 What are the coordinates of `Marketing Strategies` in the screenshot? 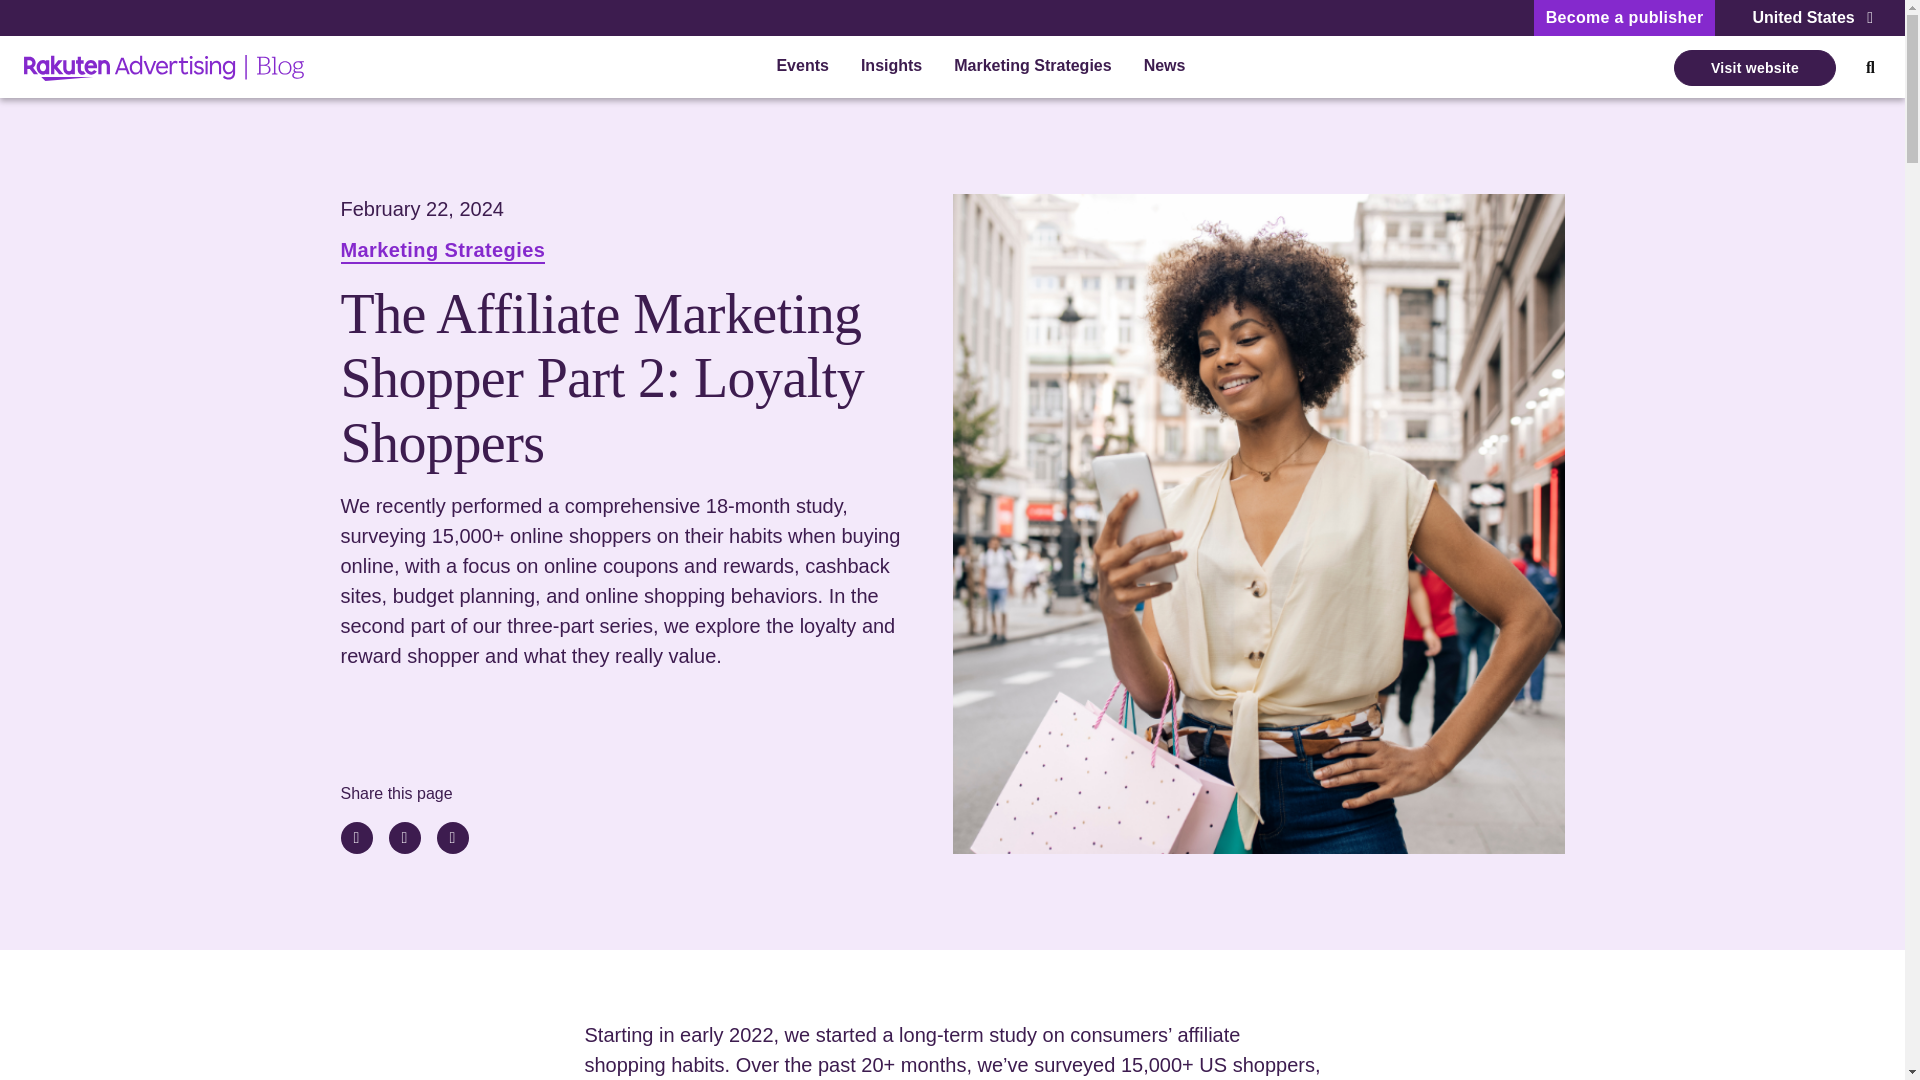 It's located at (1032, 68).